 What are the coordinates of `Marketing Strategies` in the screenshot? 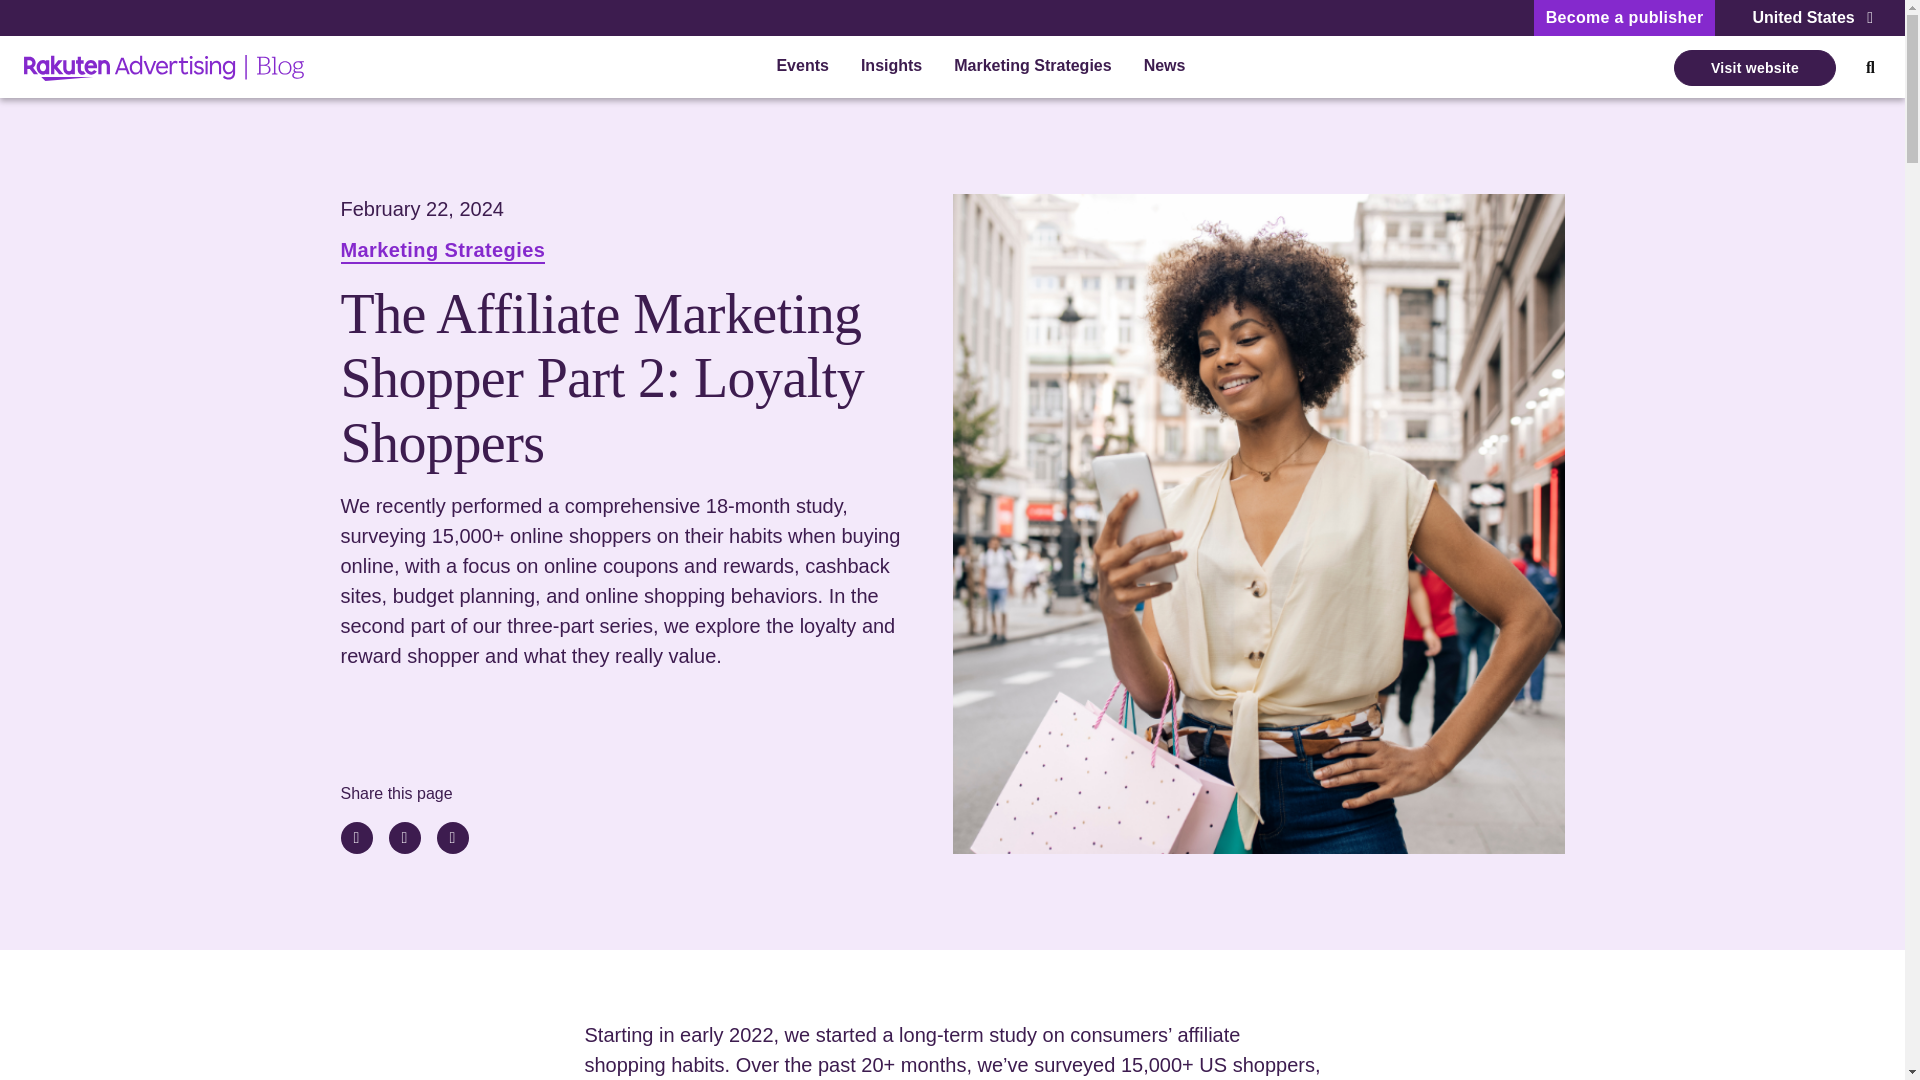 It's located at (1032, 68).